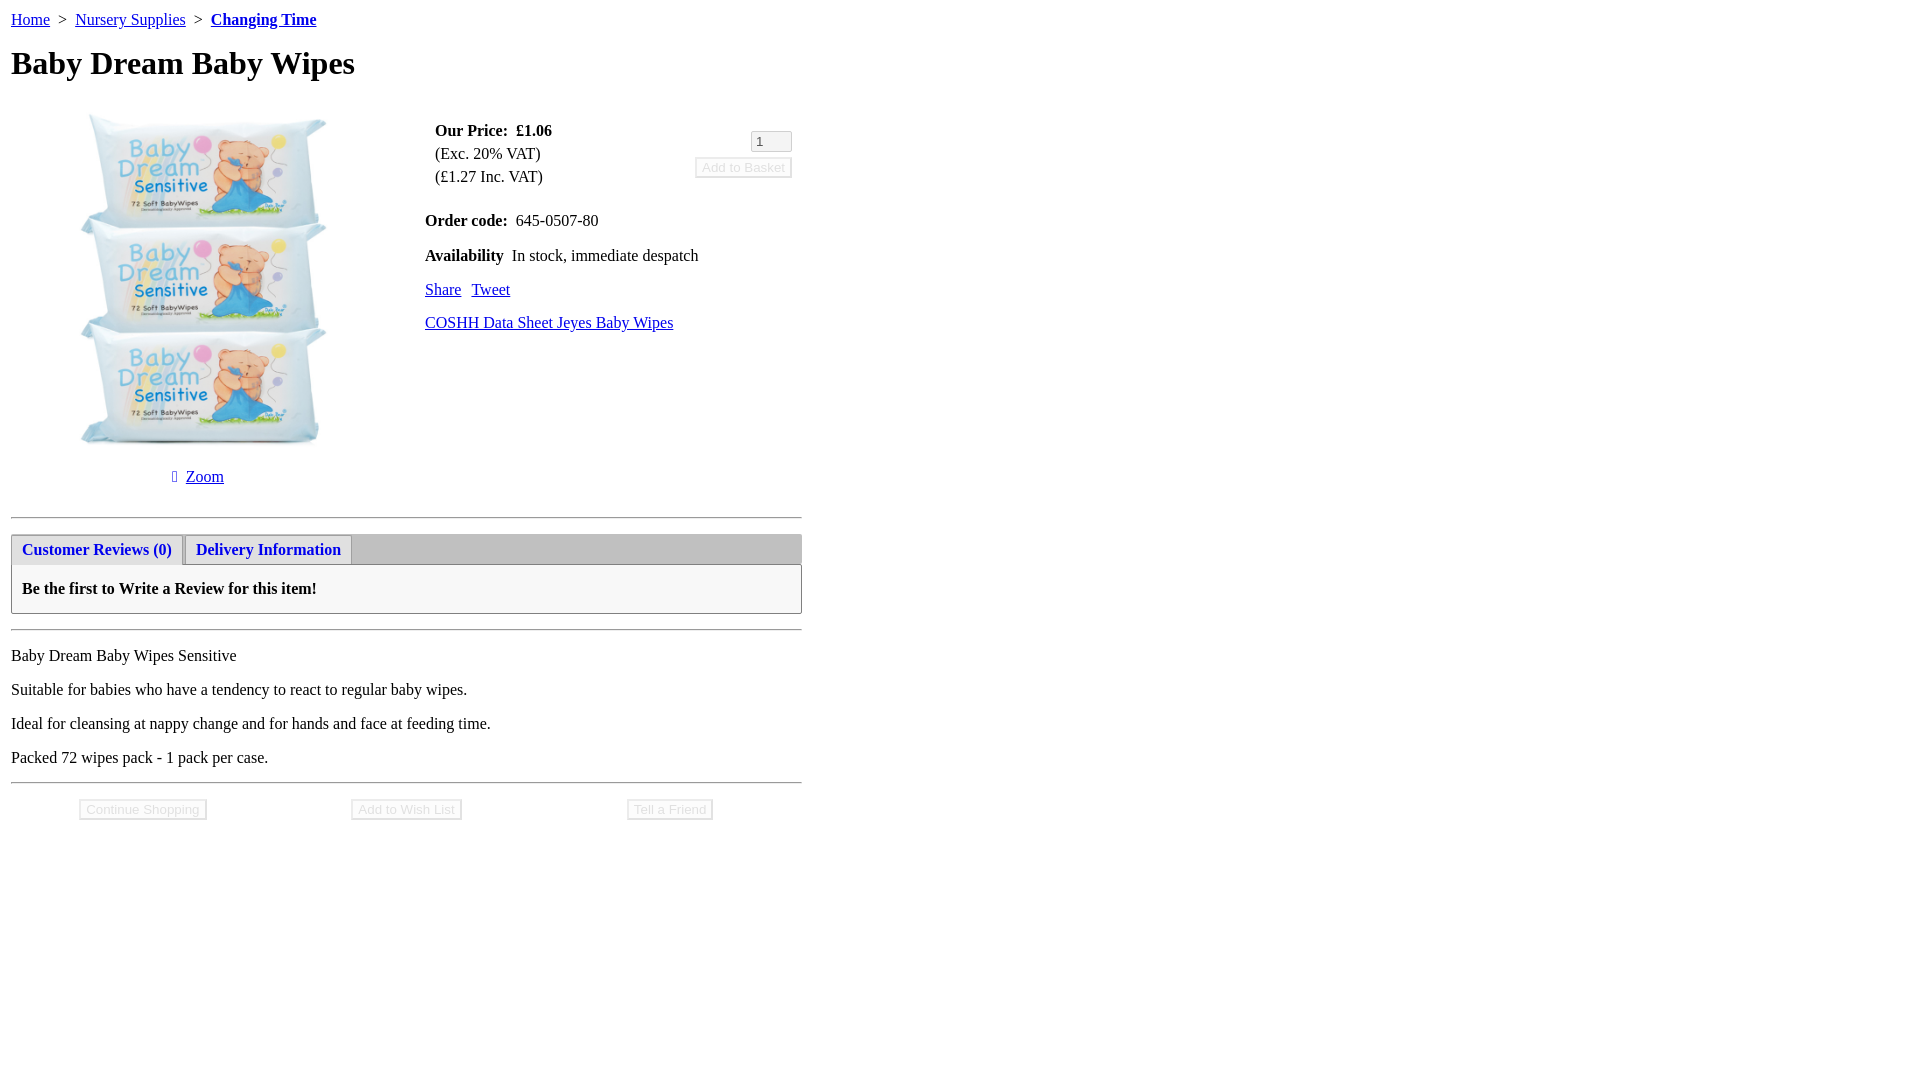  What do you see at coordinates (770, 140) in the screenshot?
I see `1` at bounding box center [770, 140].